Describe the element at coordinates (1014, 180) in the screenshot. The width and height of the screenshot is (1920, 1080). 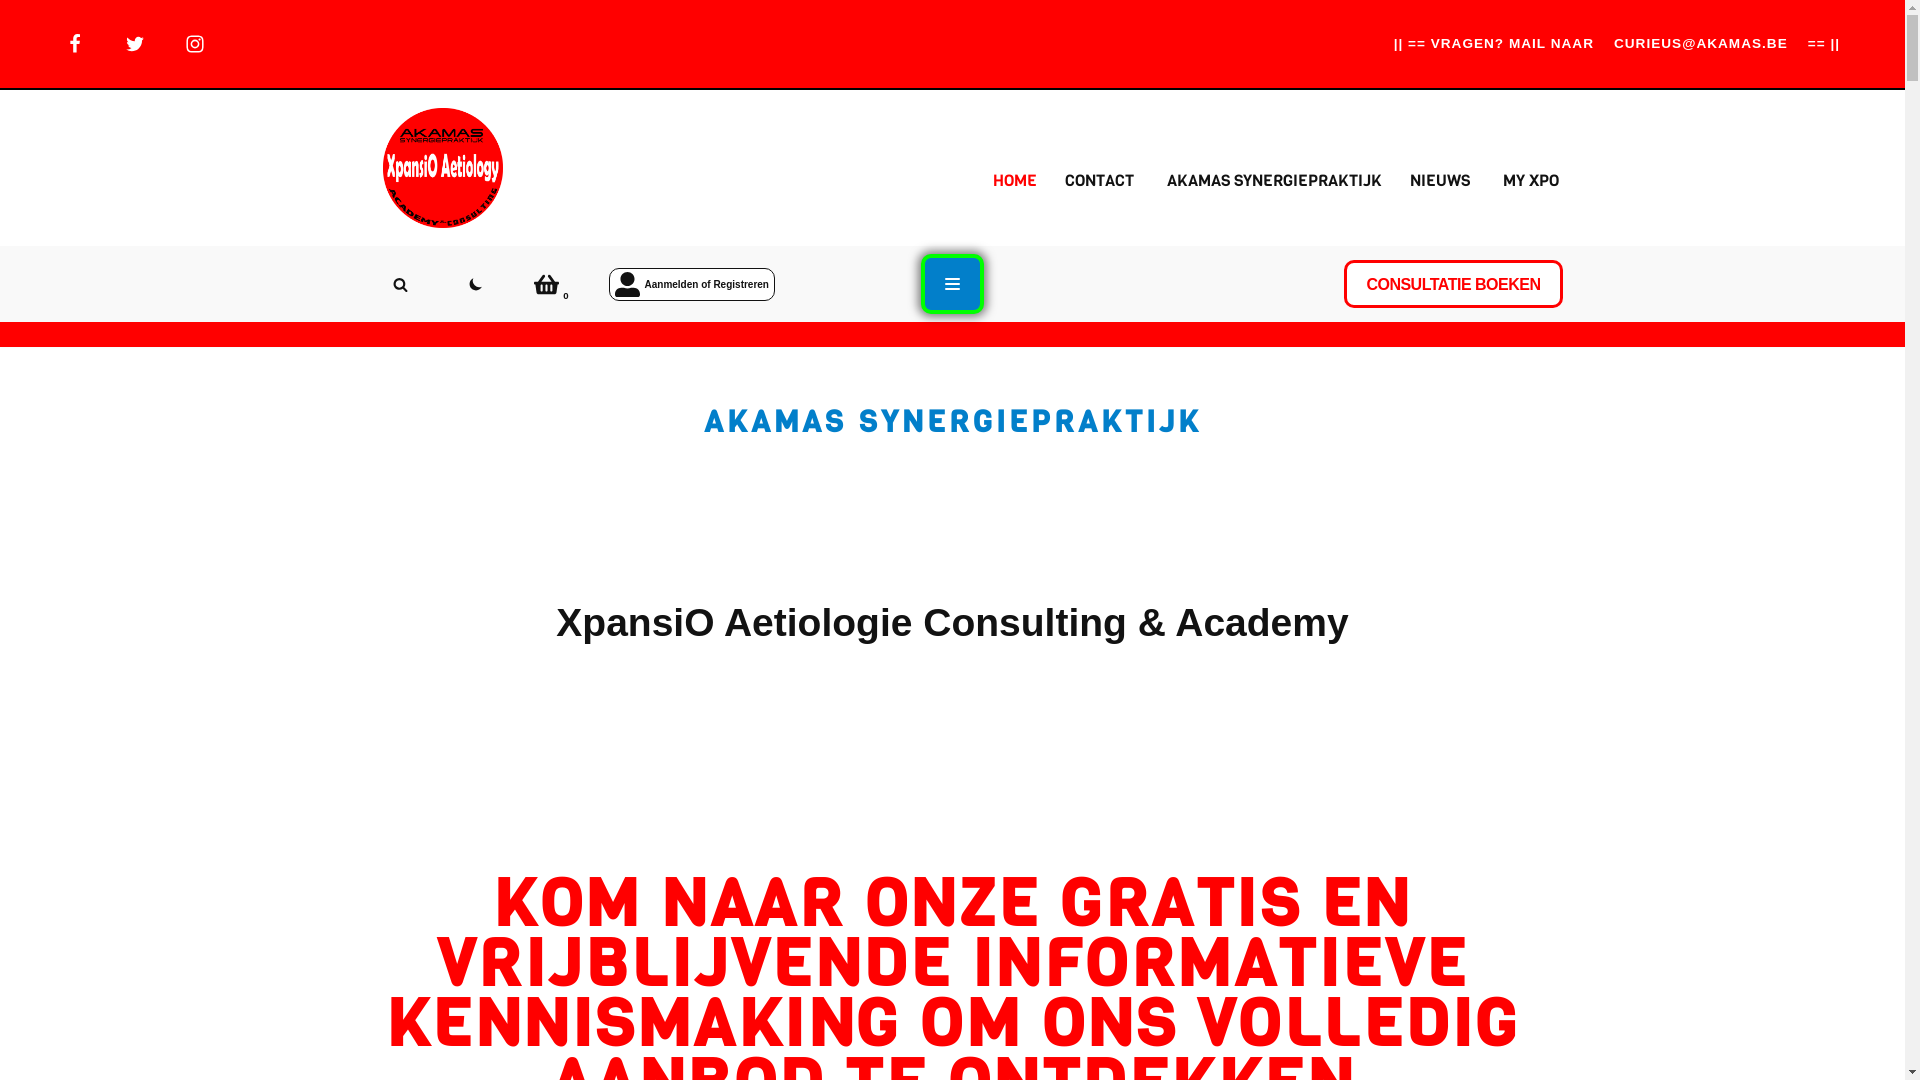
I see `HOME` at that location.